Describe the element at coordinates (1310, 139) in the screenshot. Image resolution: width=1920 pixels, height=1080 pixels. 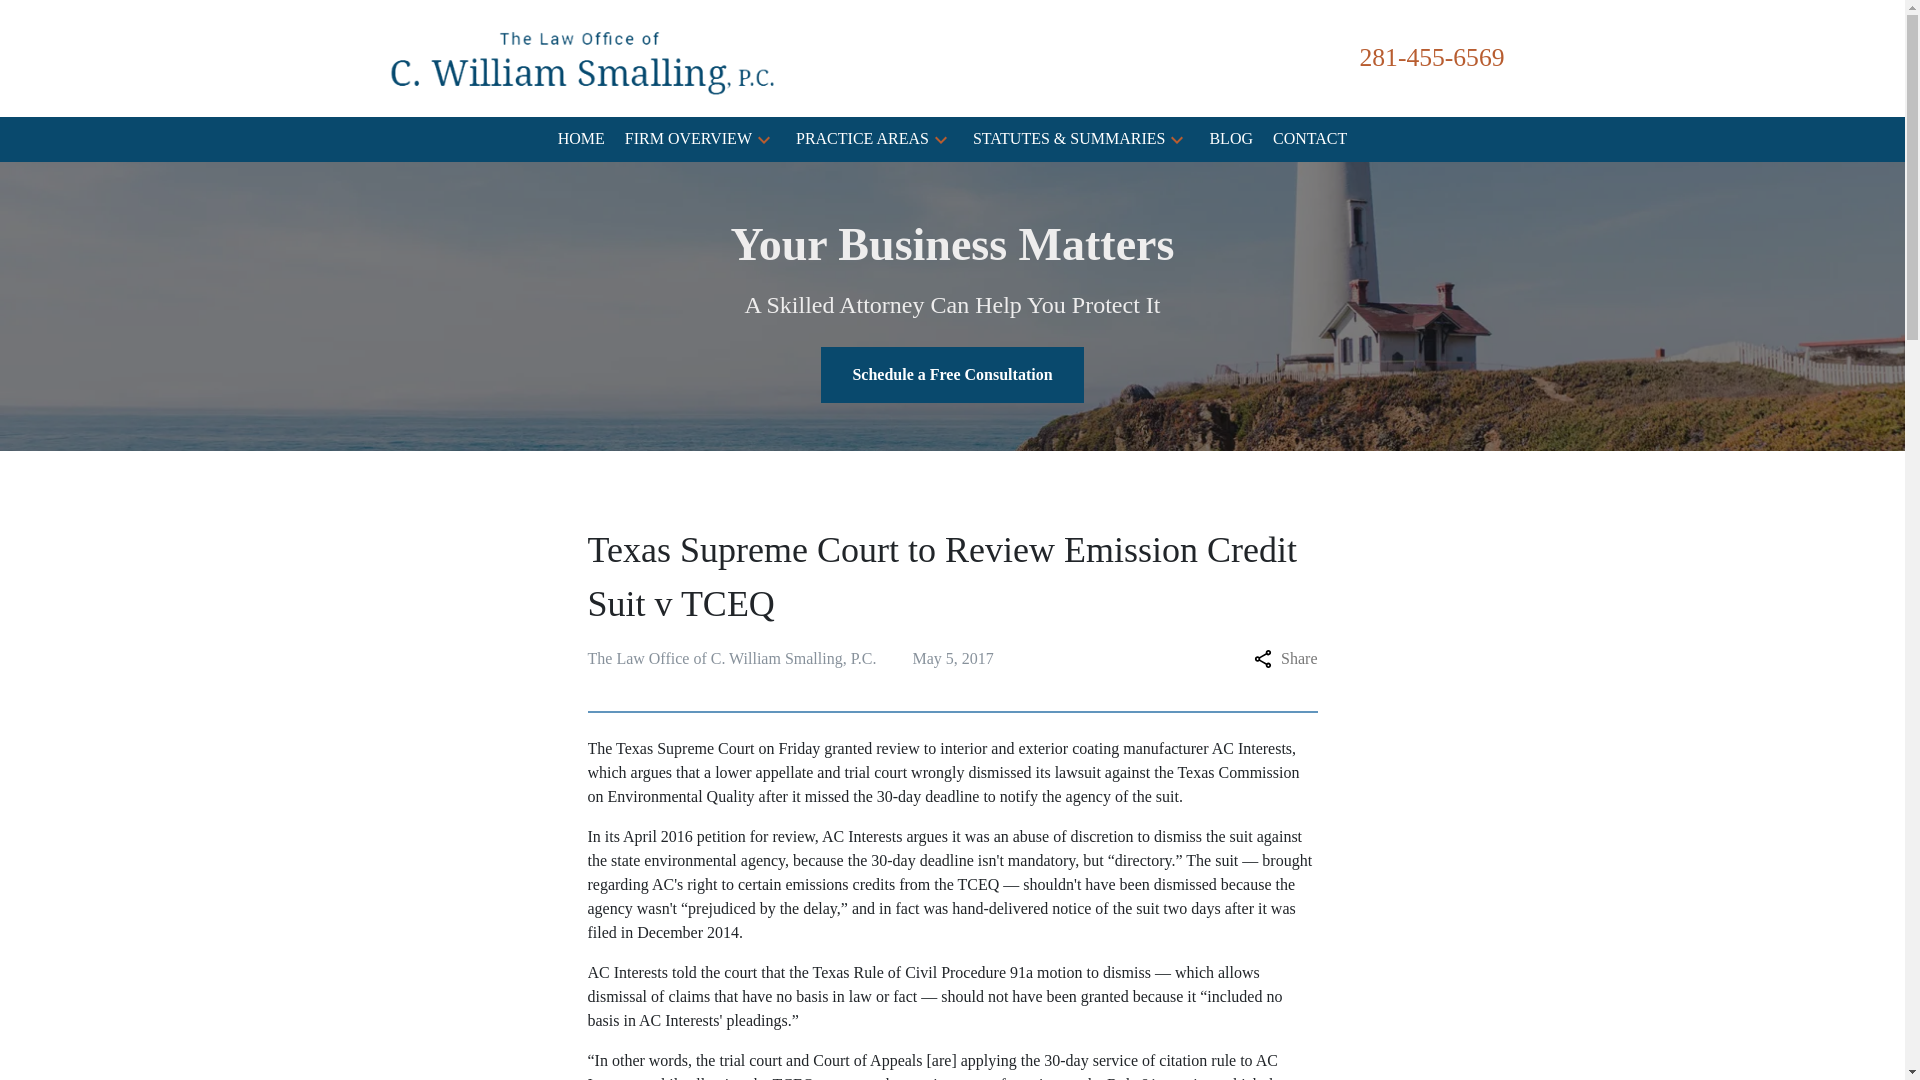
I see `CONTACT` at that location.